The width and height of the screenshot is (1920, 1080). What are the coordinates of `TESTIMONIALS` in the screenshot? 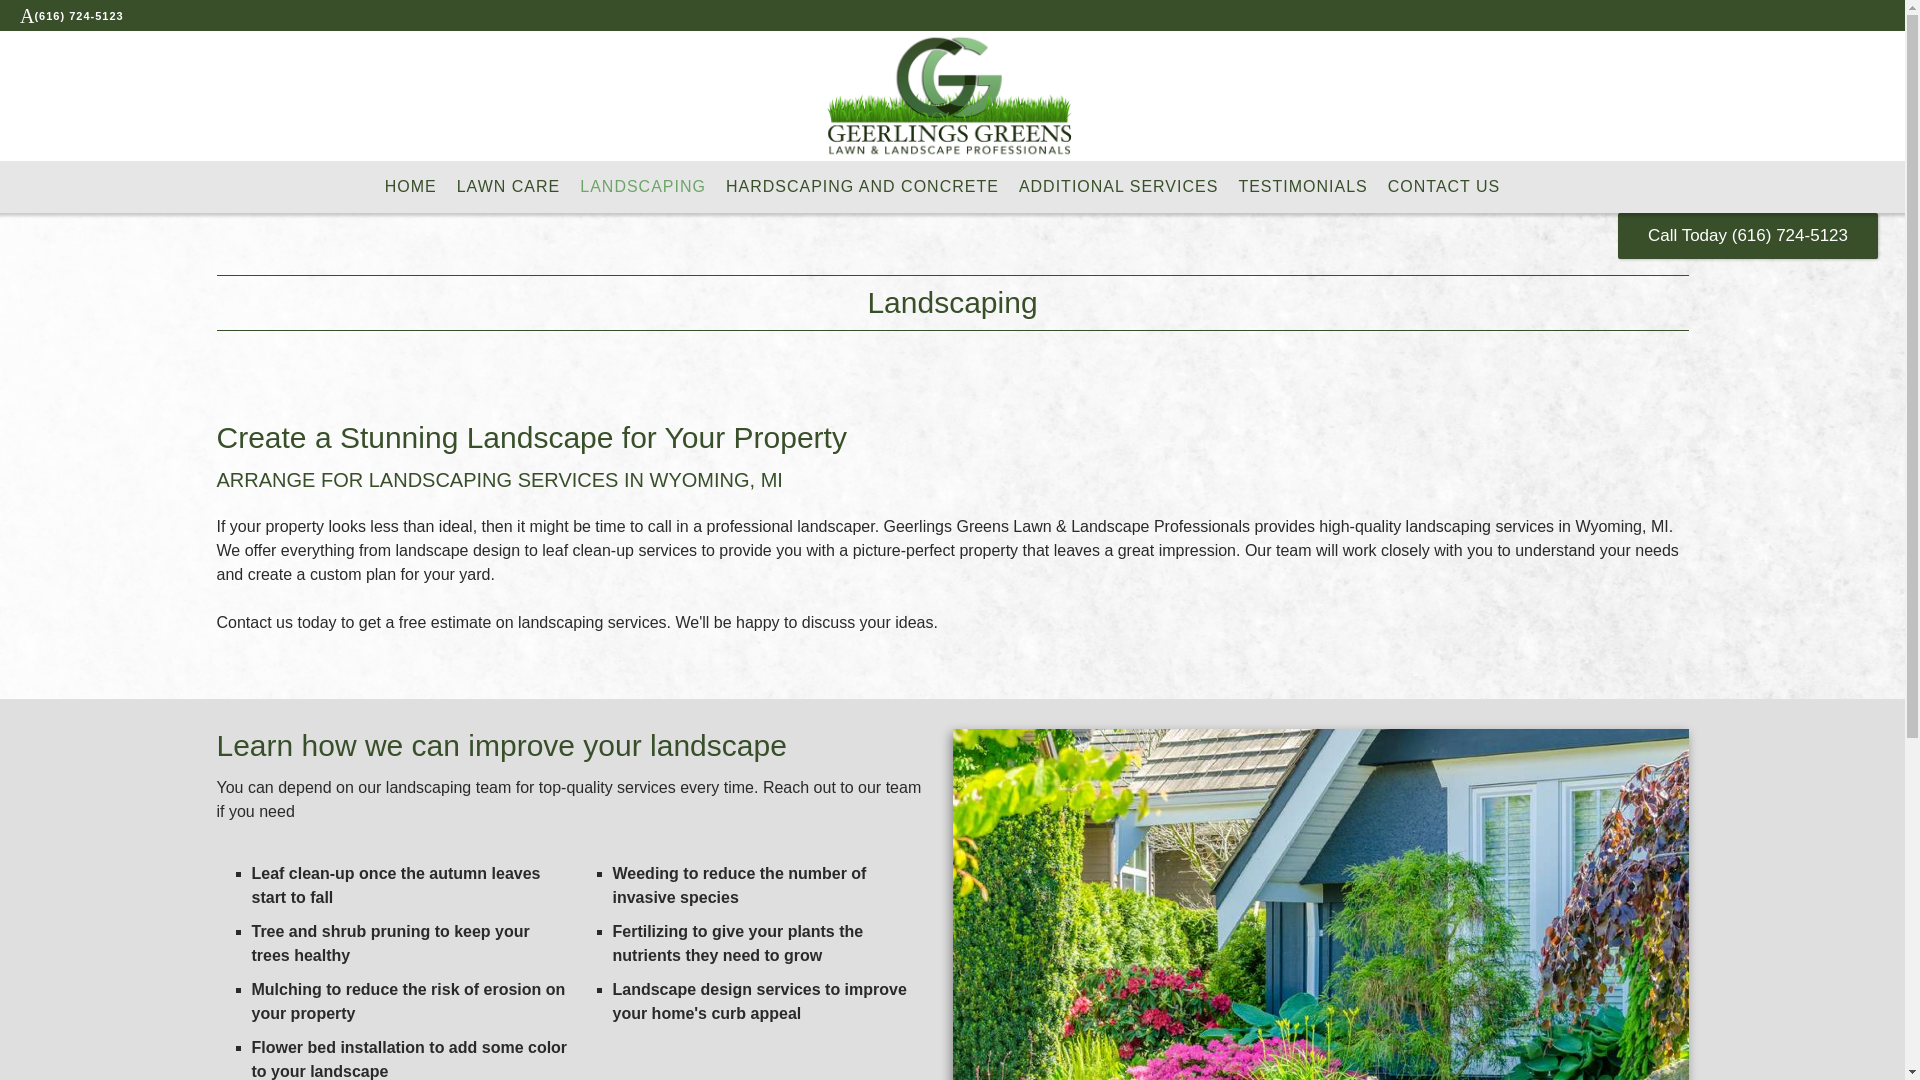 It's located at (1302, 186).